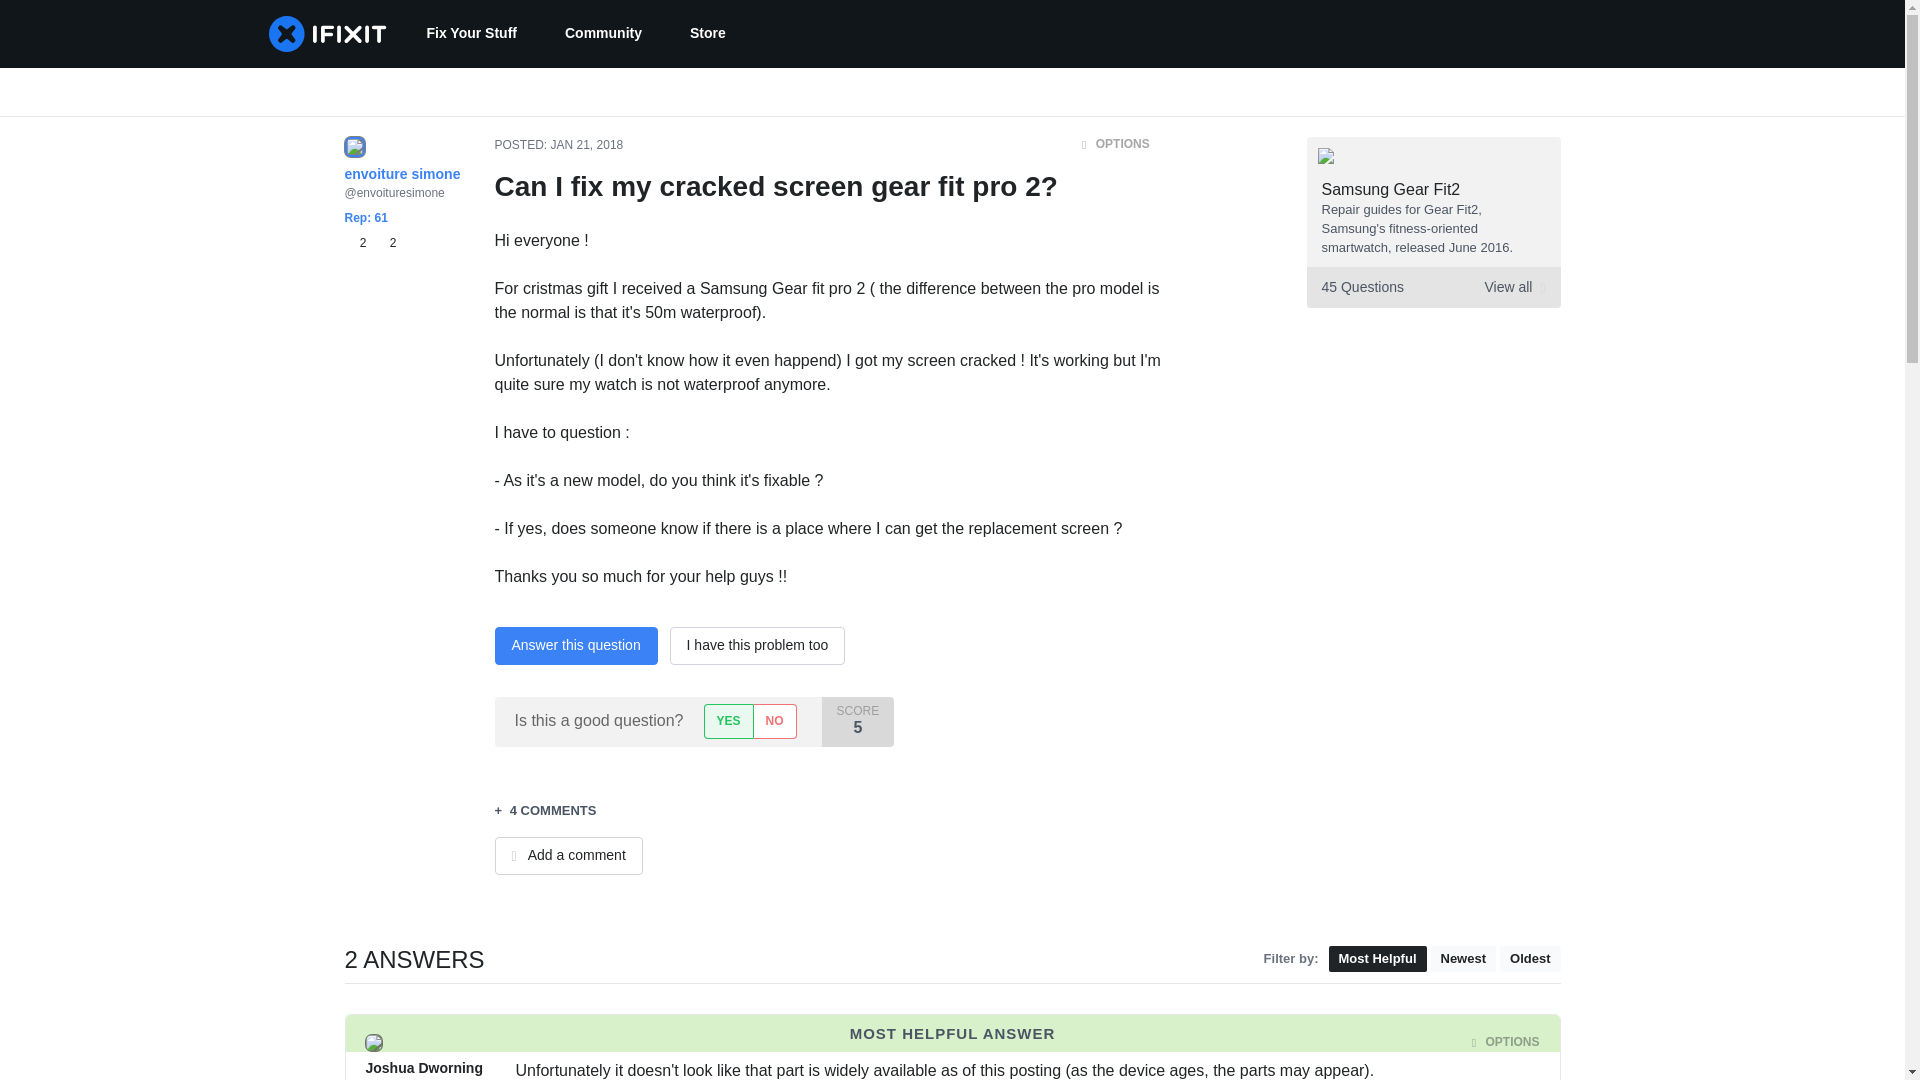 This screenshot has width=1920, height=1080. I want to click on Fix Your Stuff, so click(470, 34).